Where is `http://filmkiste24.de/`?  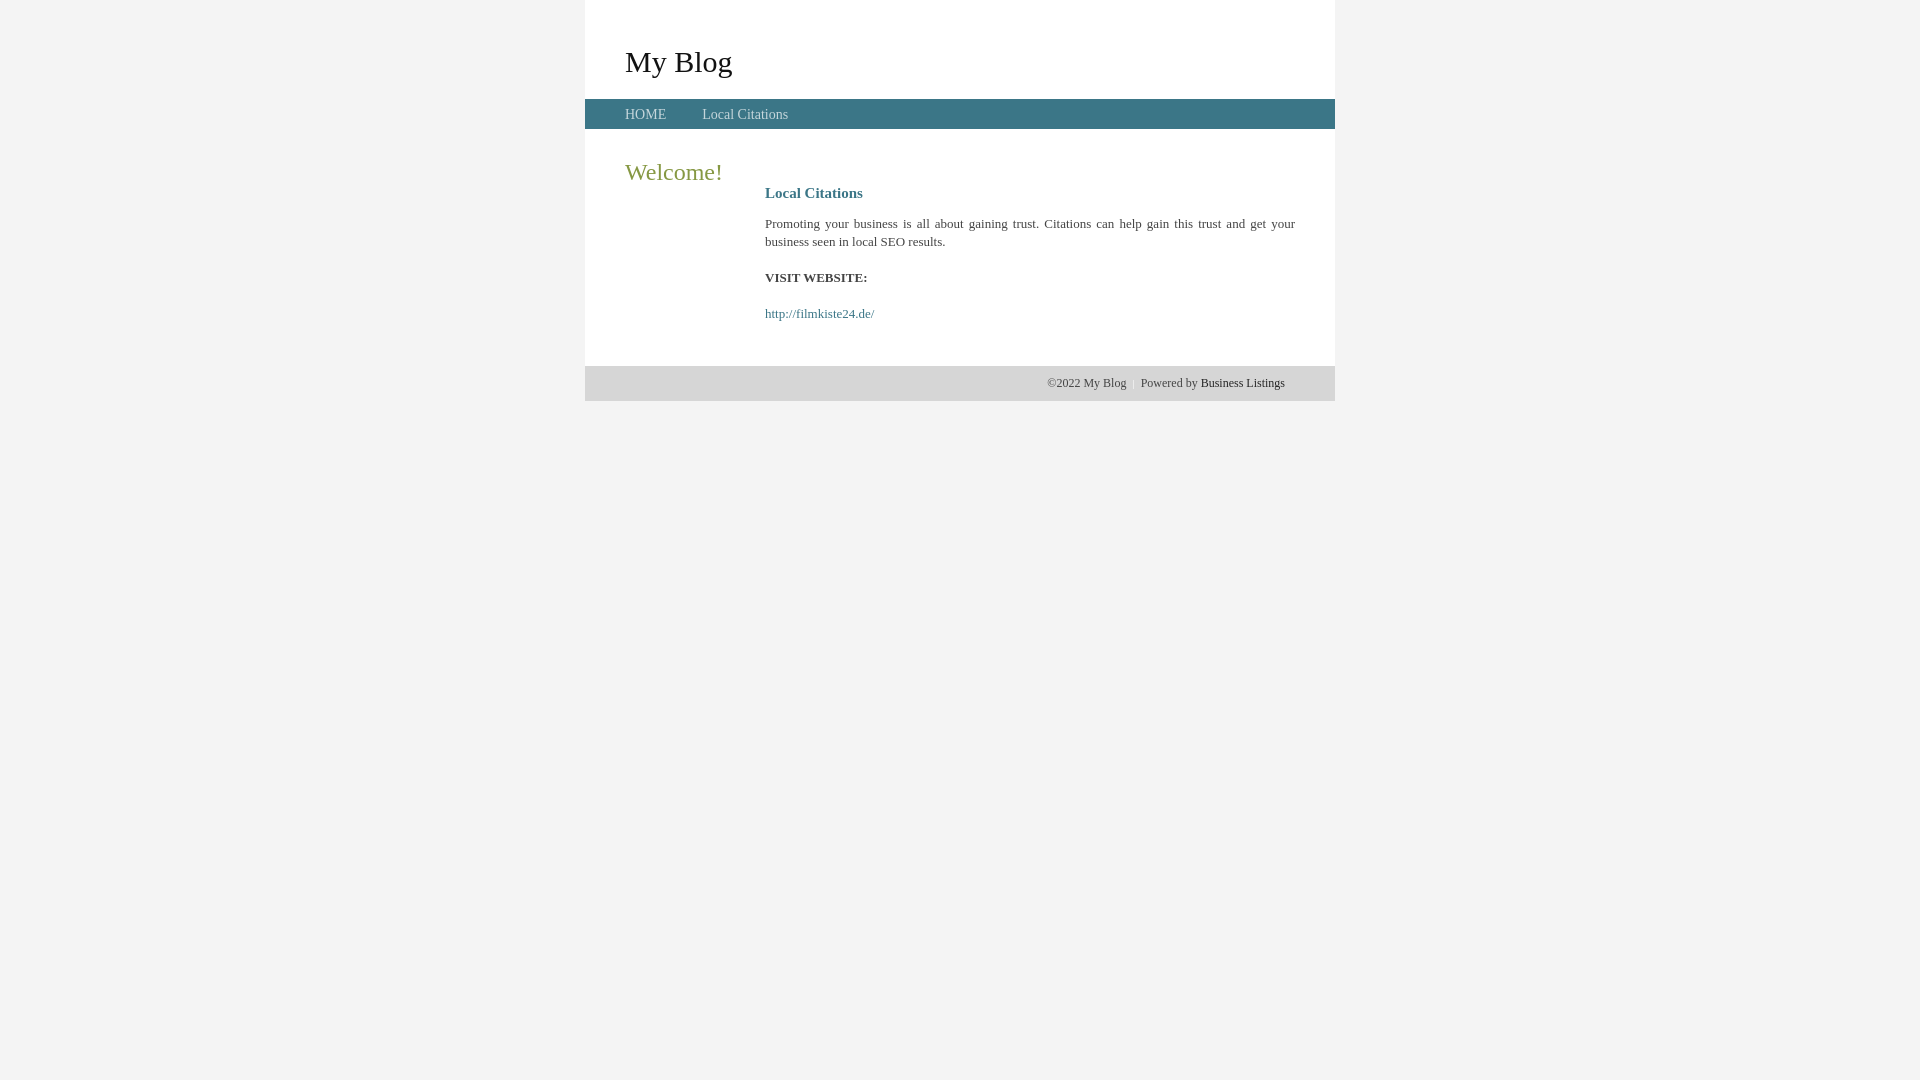
http://filmkiste24.de/ is located at coordinates (820, 314).